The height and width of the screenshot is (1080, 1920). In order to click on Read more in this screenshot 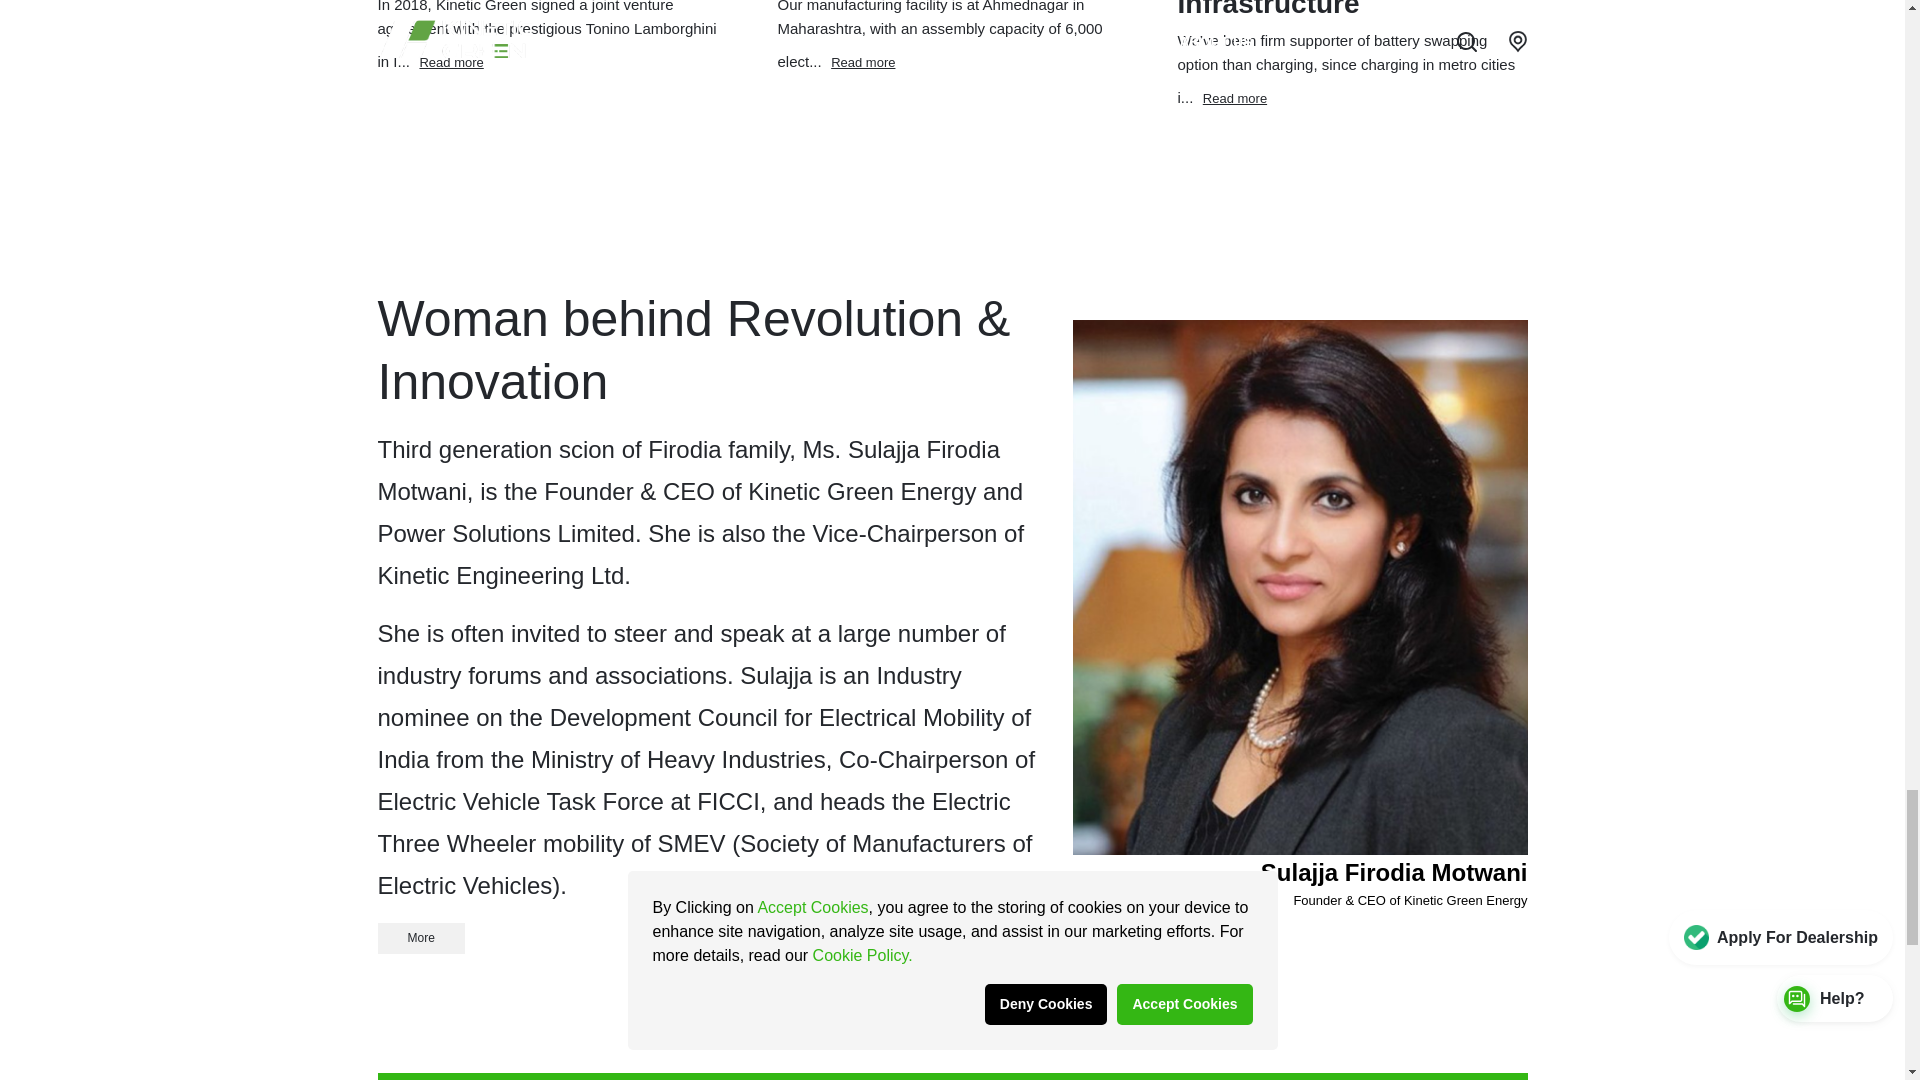, I will do `click(450, 60)`.